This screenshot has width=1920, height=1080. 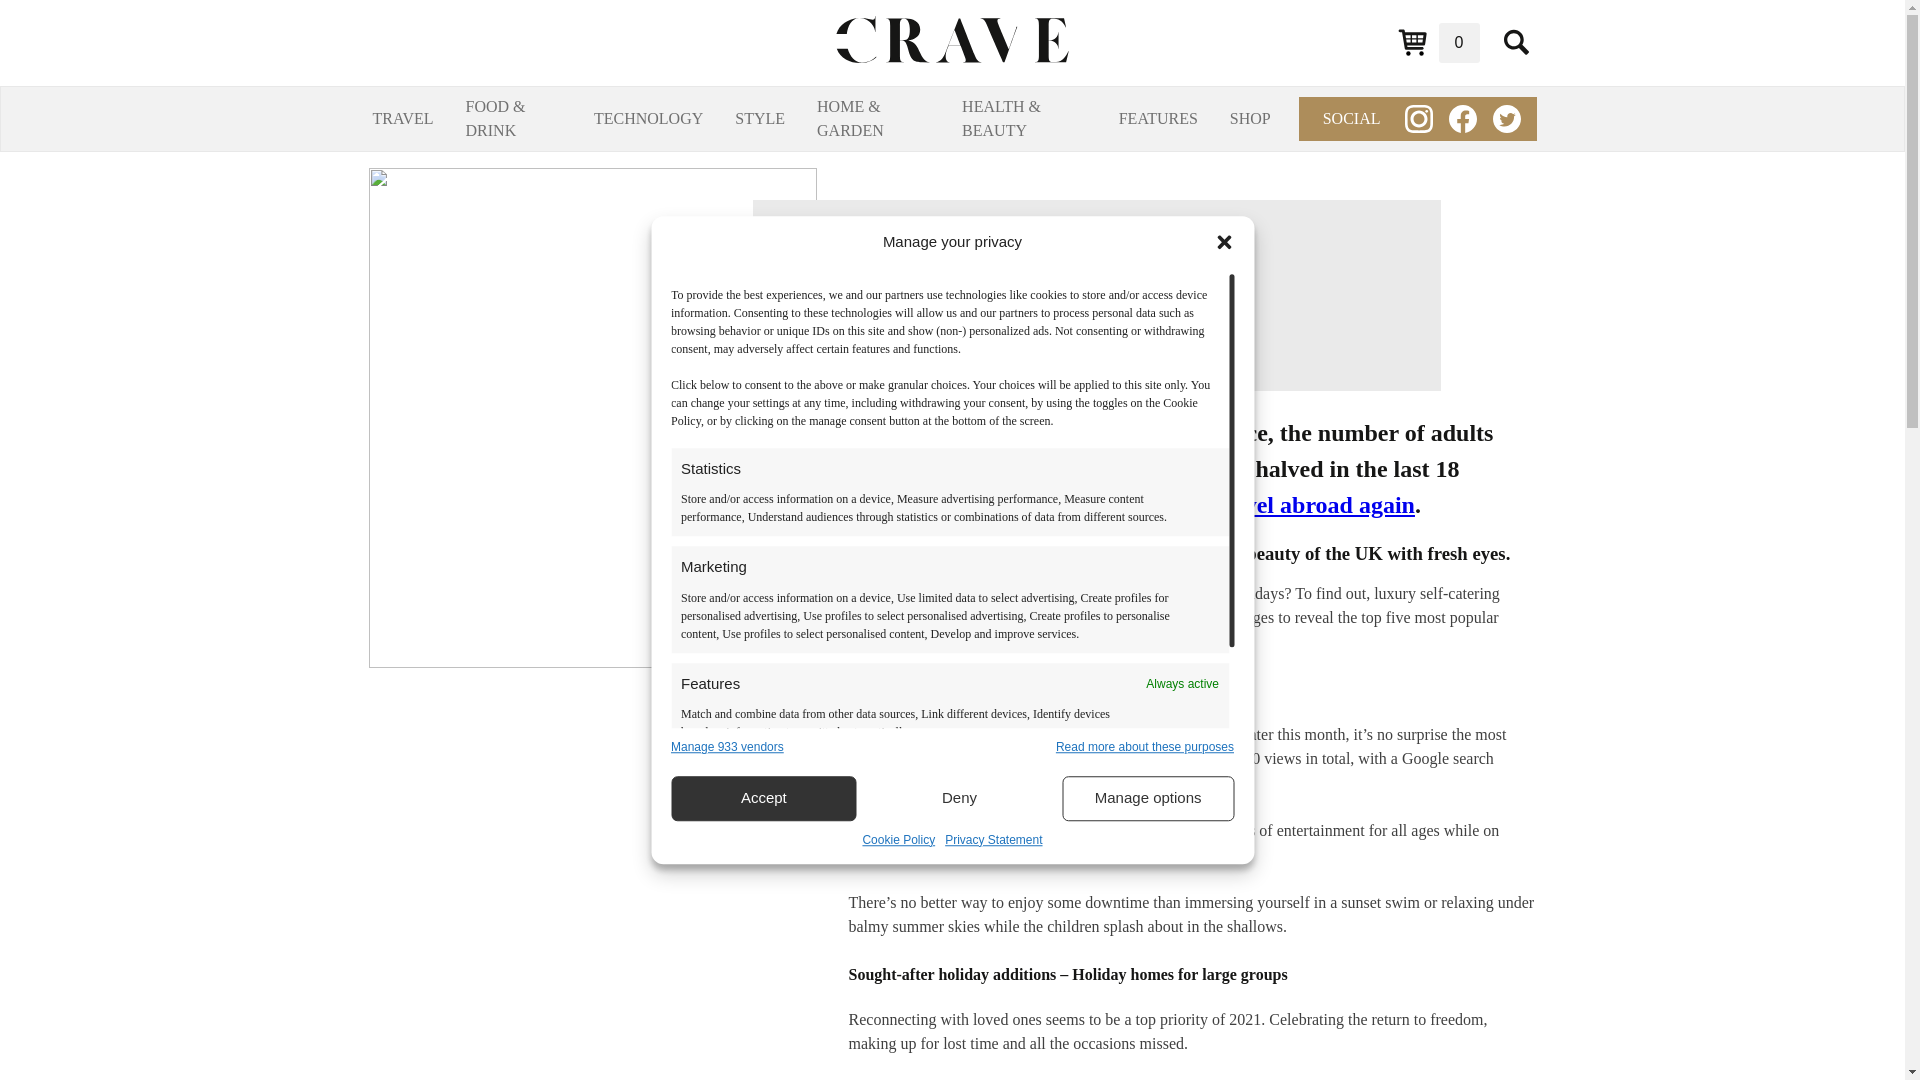 What do you see at coordinates (1438, 42) in the screenshot?
I see `0` at bounding box center [1438, 42].